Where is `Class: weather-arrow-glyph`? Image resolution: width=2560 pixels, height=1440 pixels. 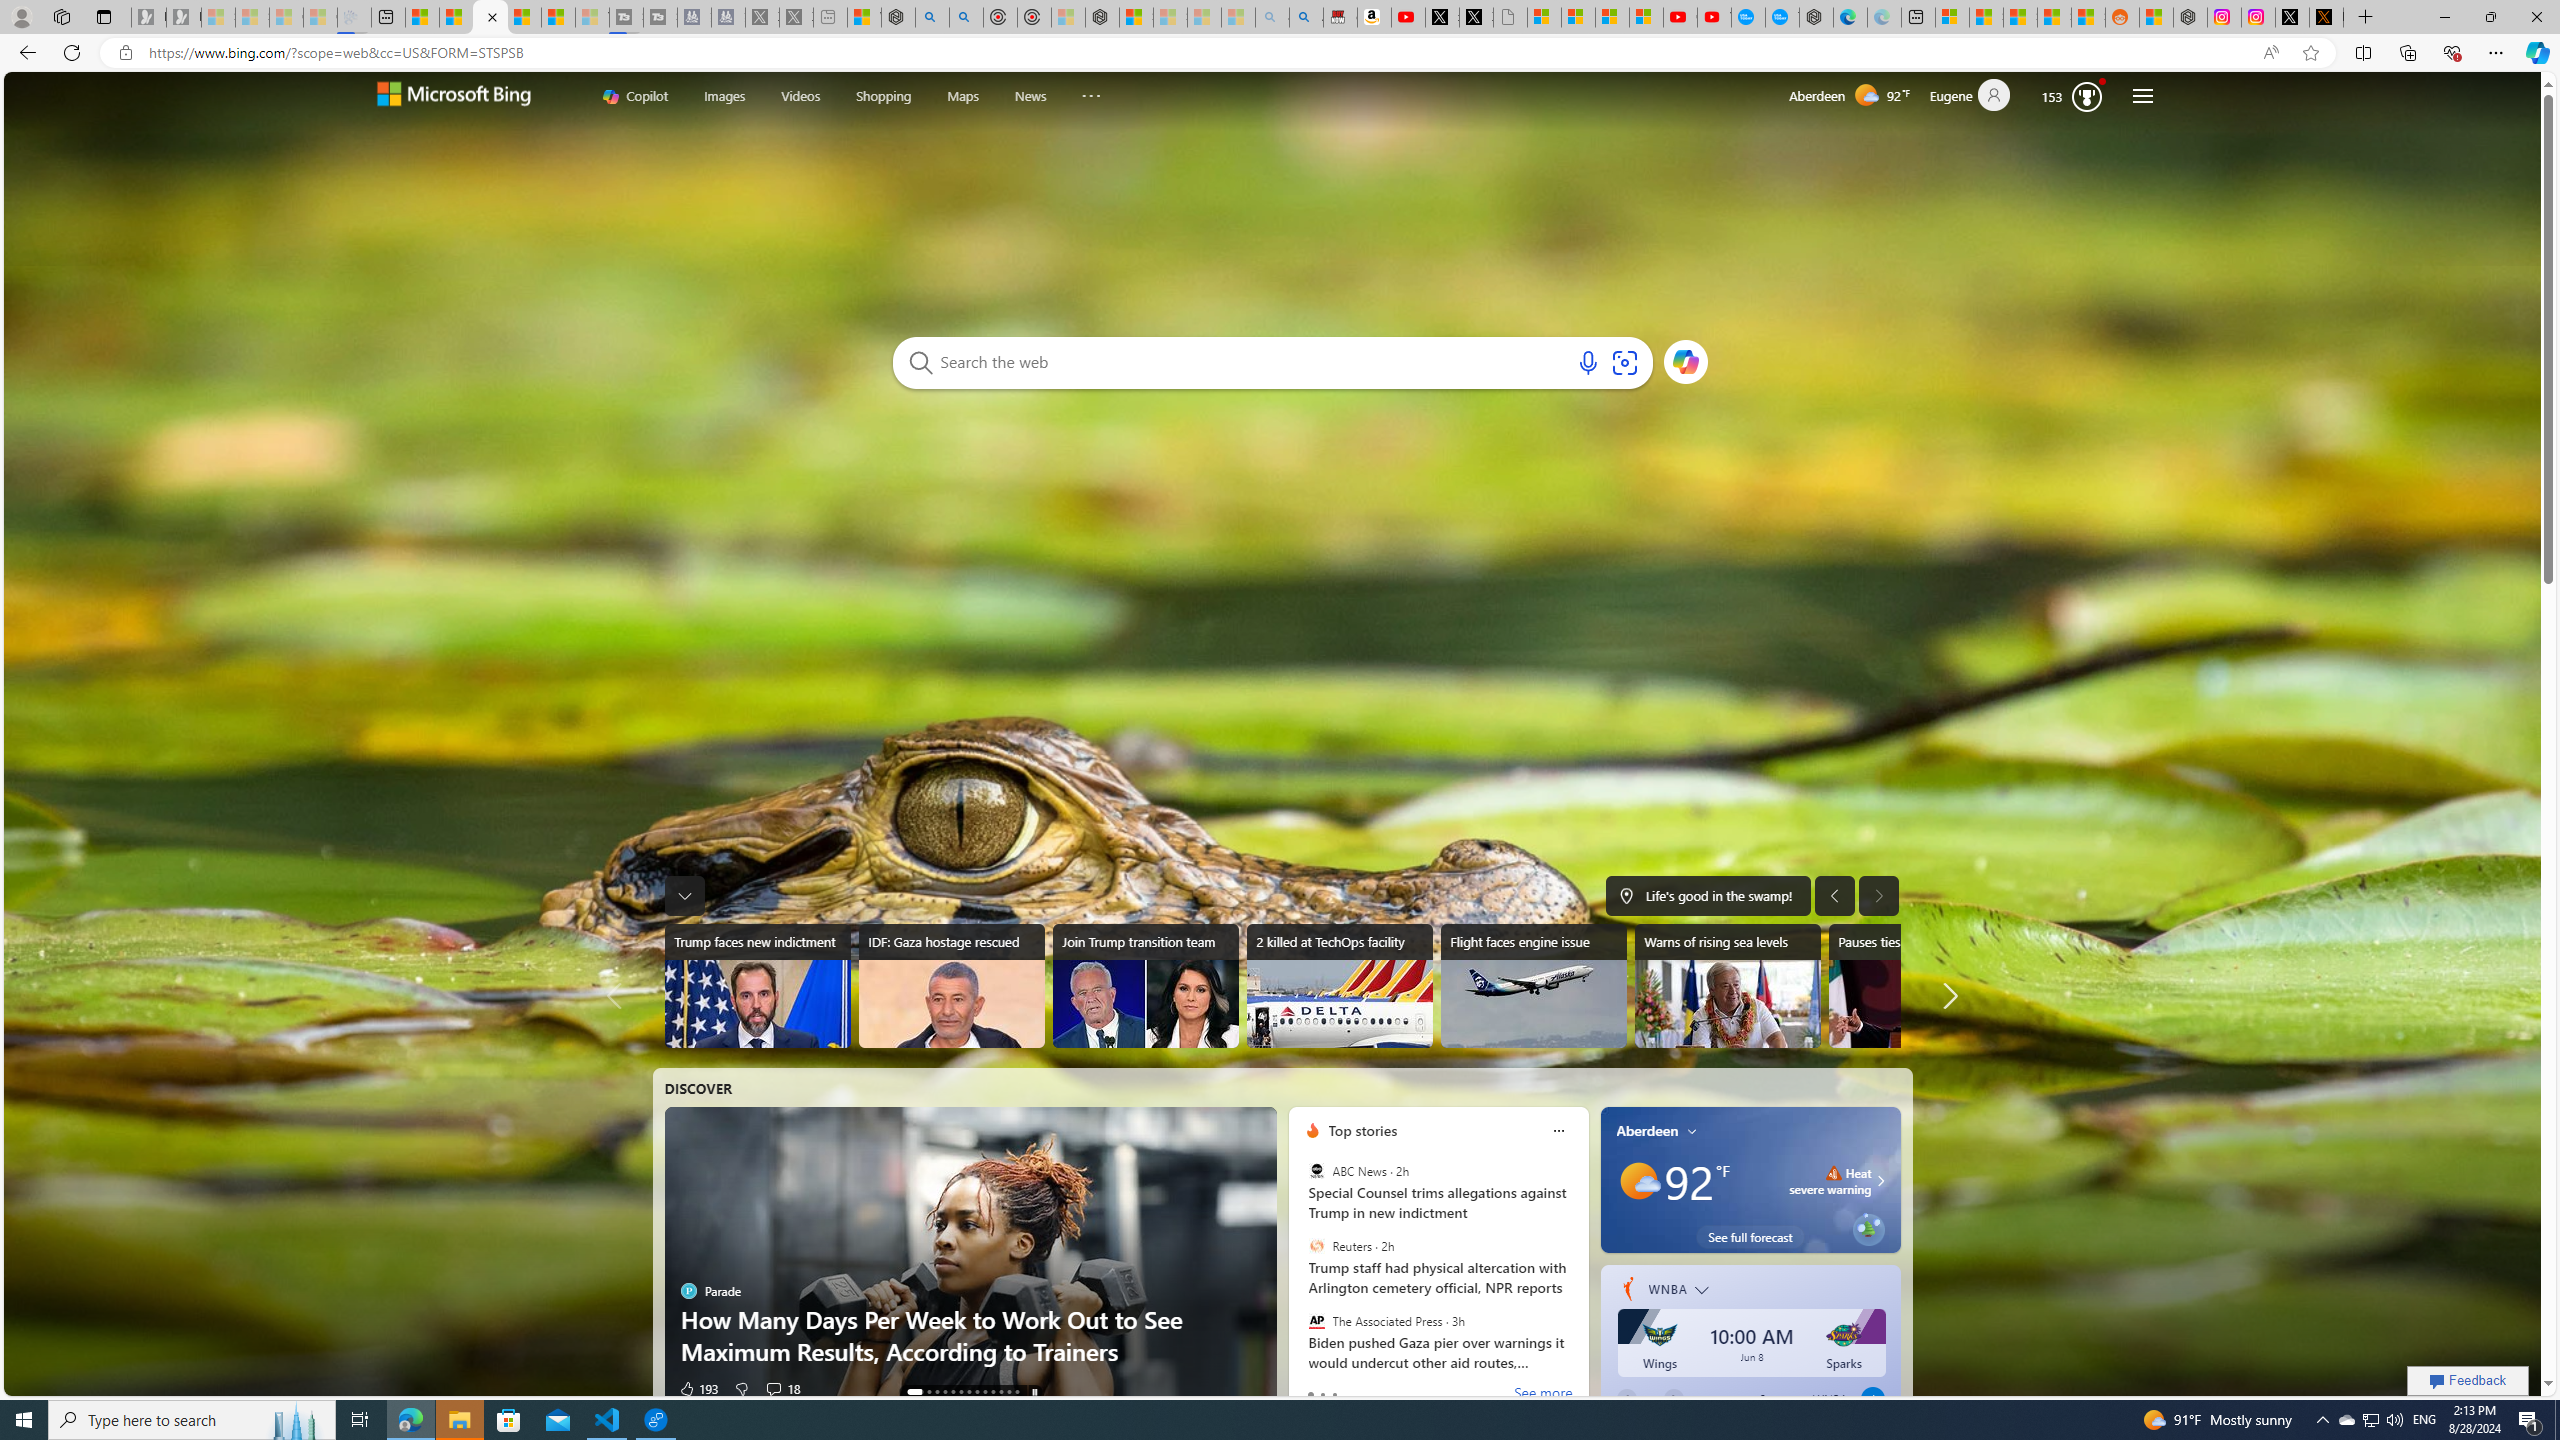
Class: weather-arrow-glyph is located at coordinates (1880, 1180).